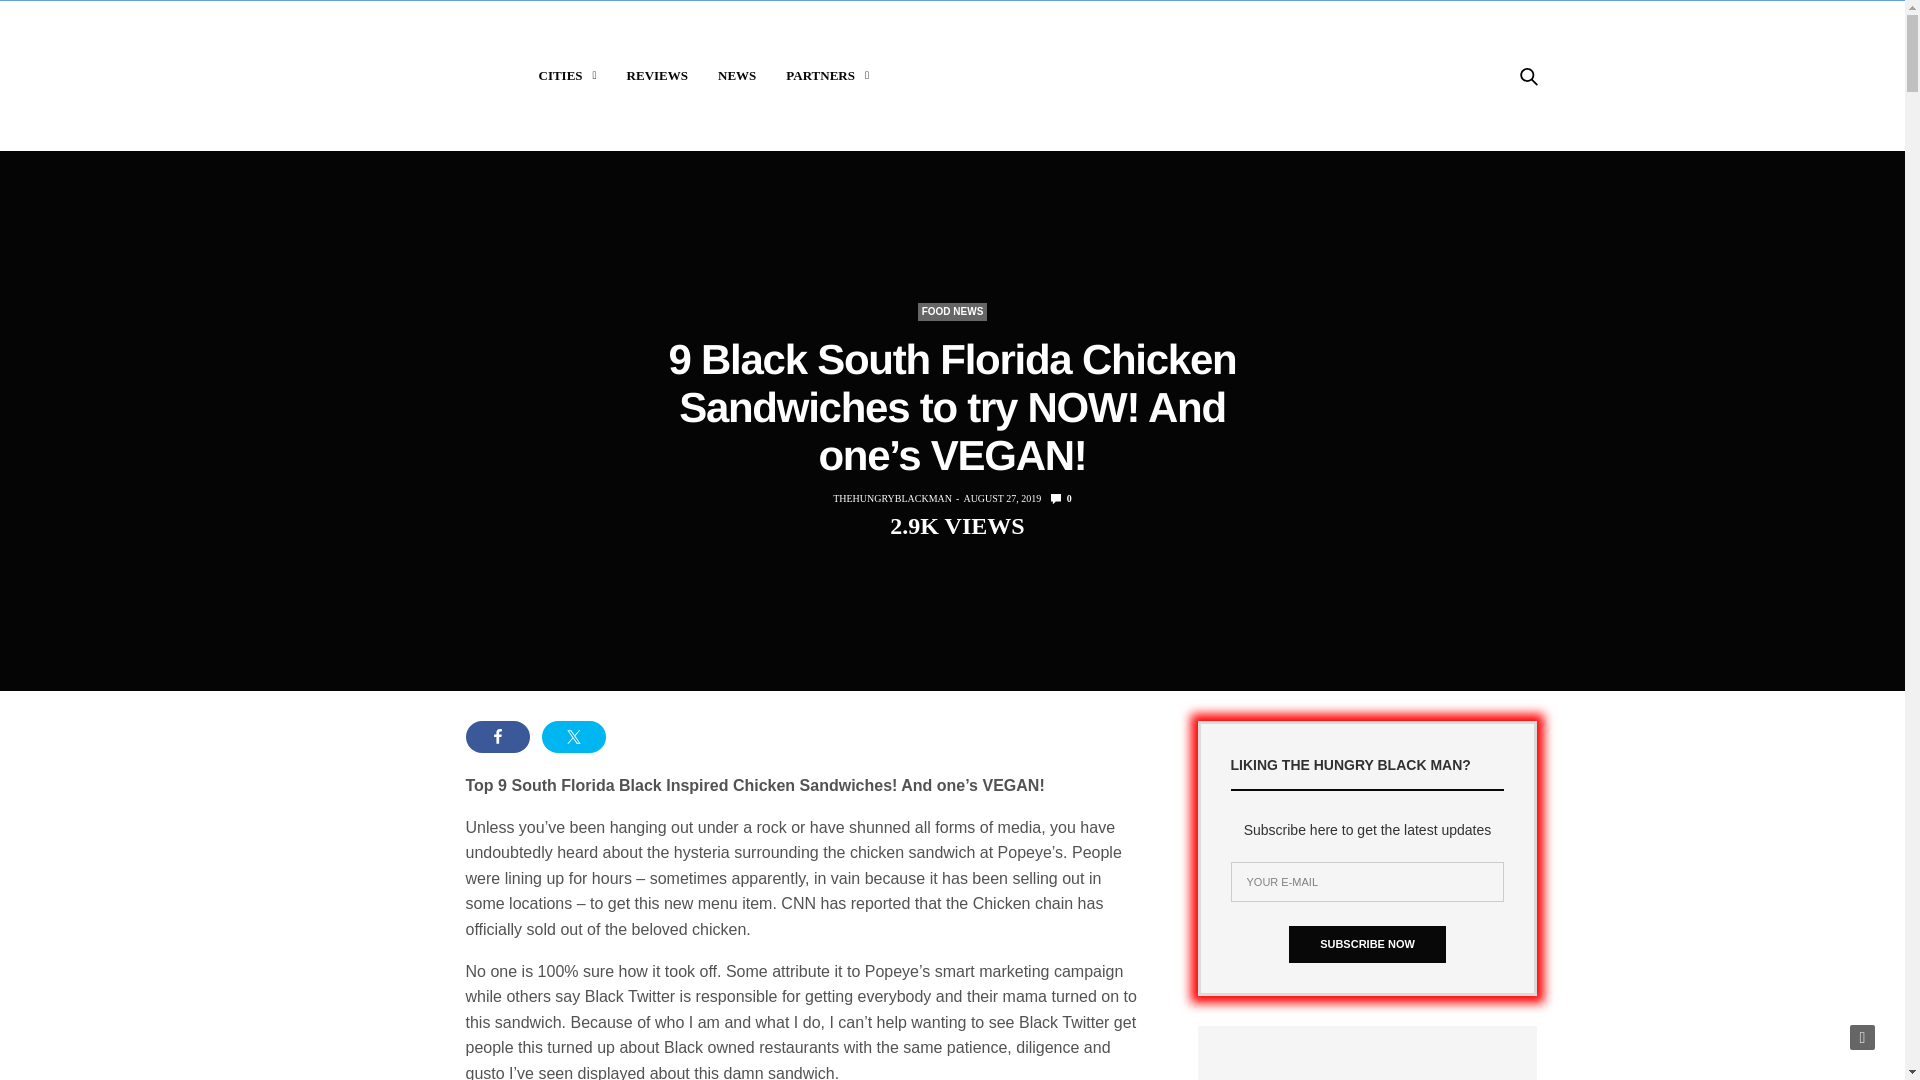 This screenshot has height=1080, width=1920. Describe the element at coordinates (892, 498) in the screenshot. I see `Posts by thehungryblackman` at that location.